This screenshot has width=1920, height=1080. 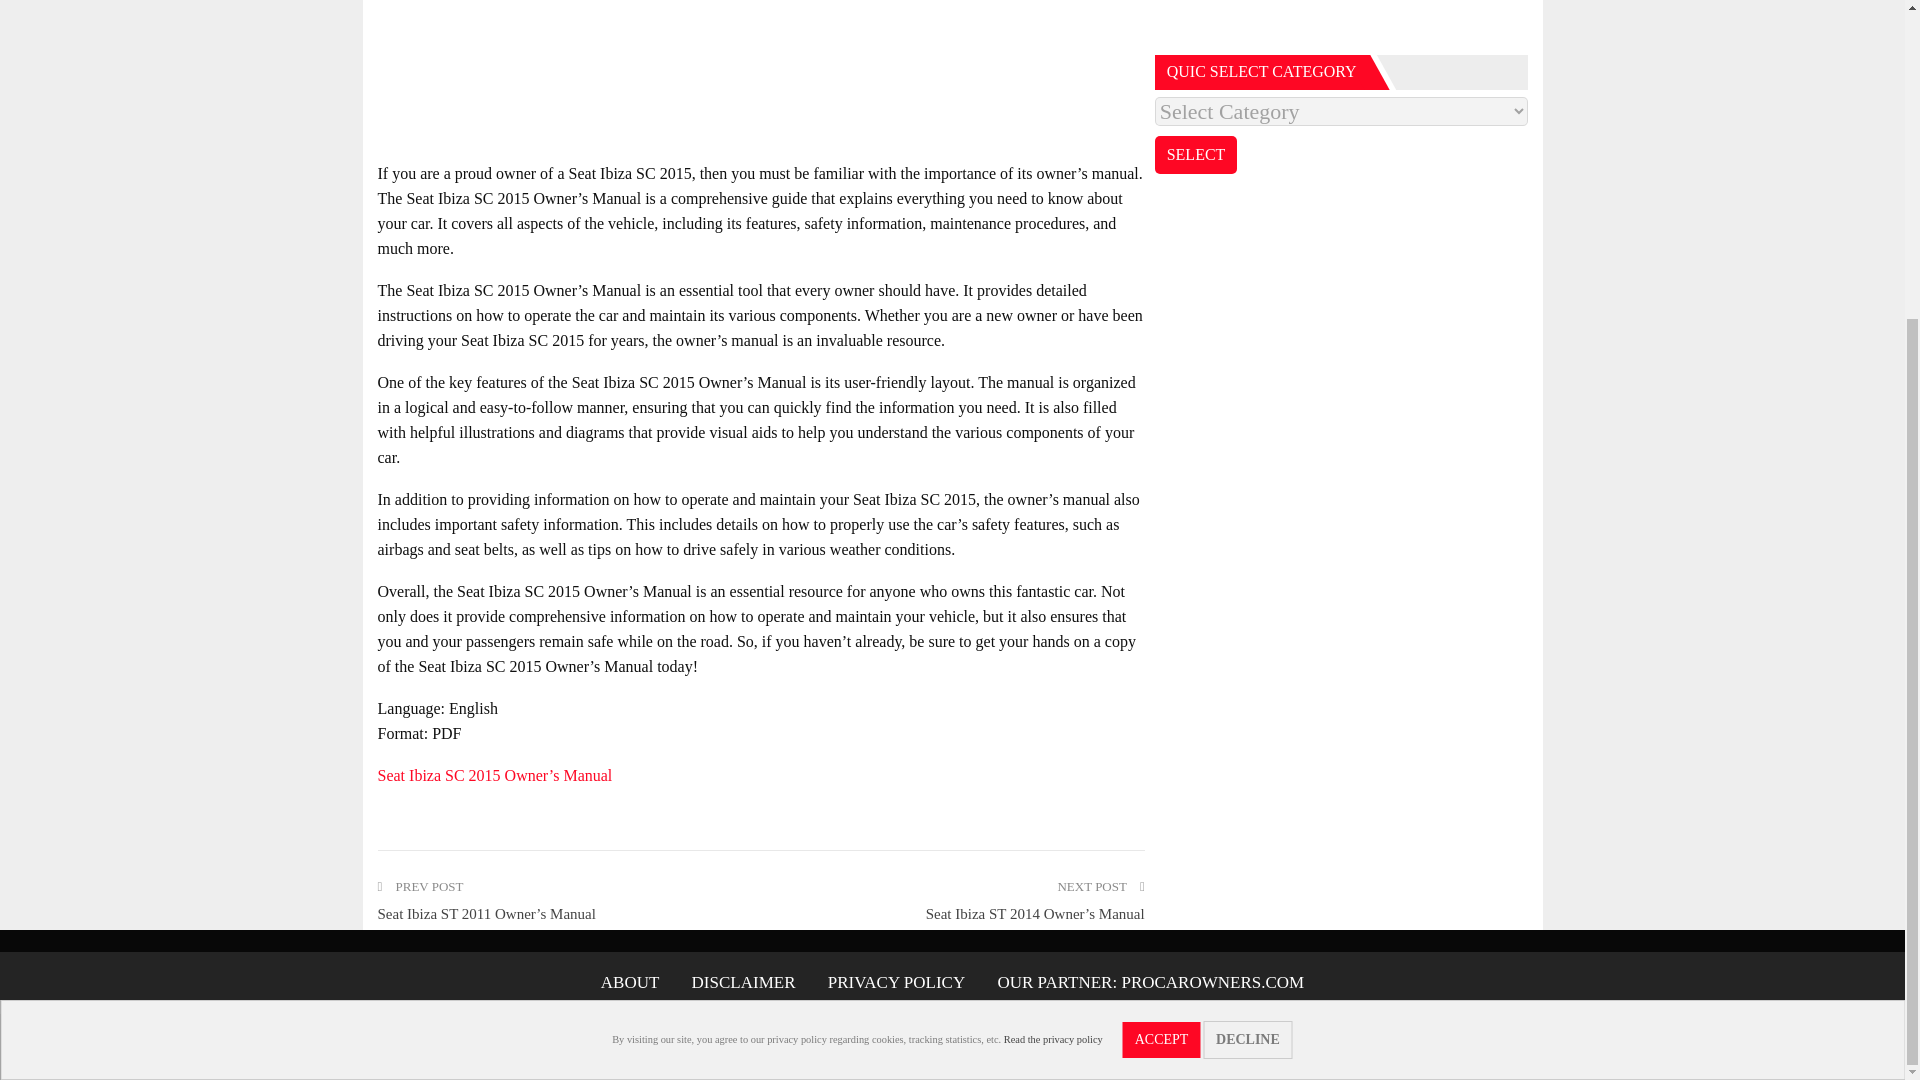 What do you see at coordinates (761, 74) in the screenshot?
I see `Advertisement` at bounding box center [761, 74].